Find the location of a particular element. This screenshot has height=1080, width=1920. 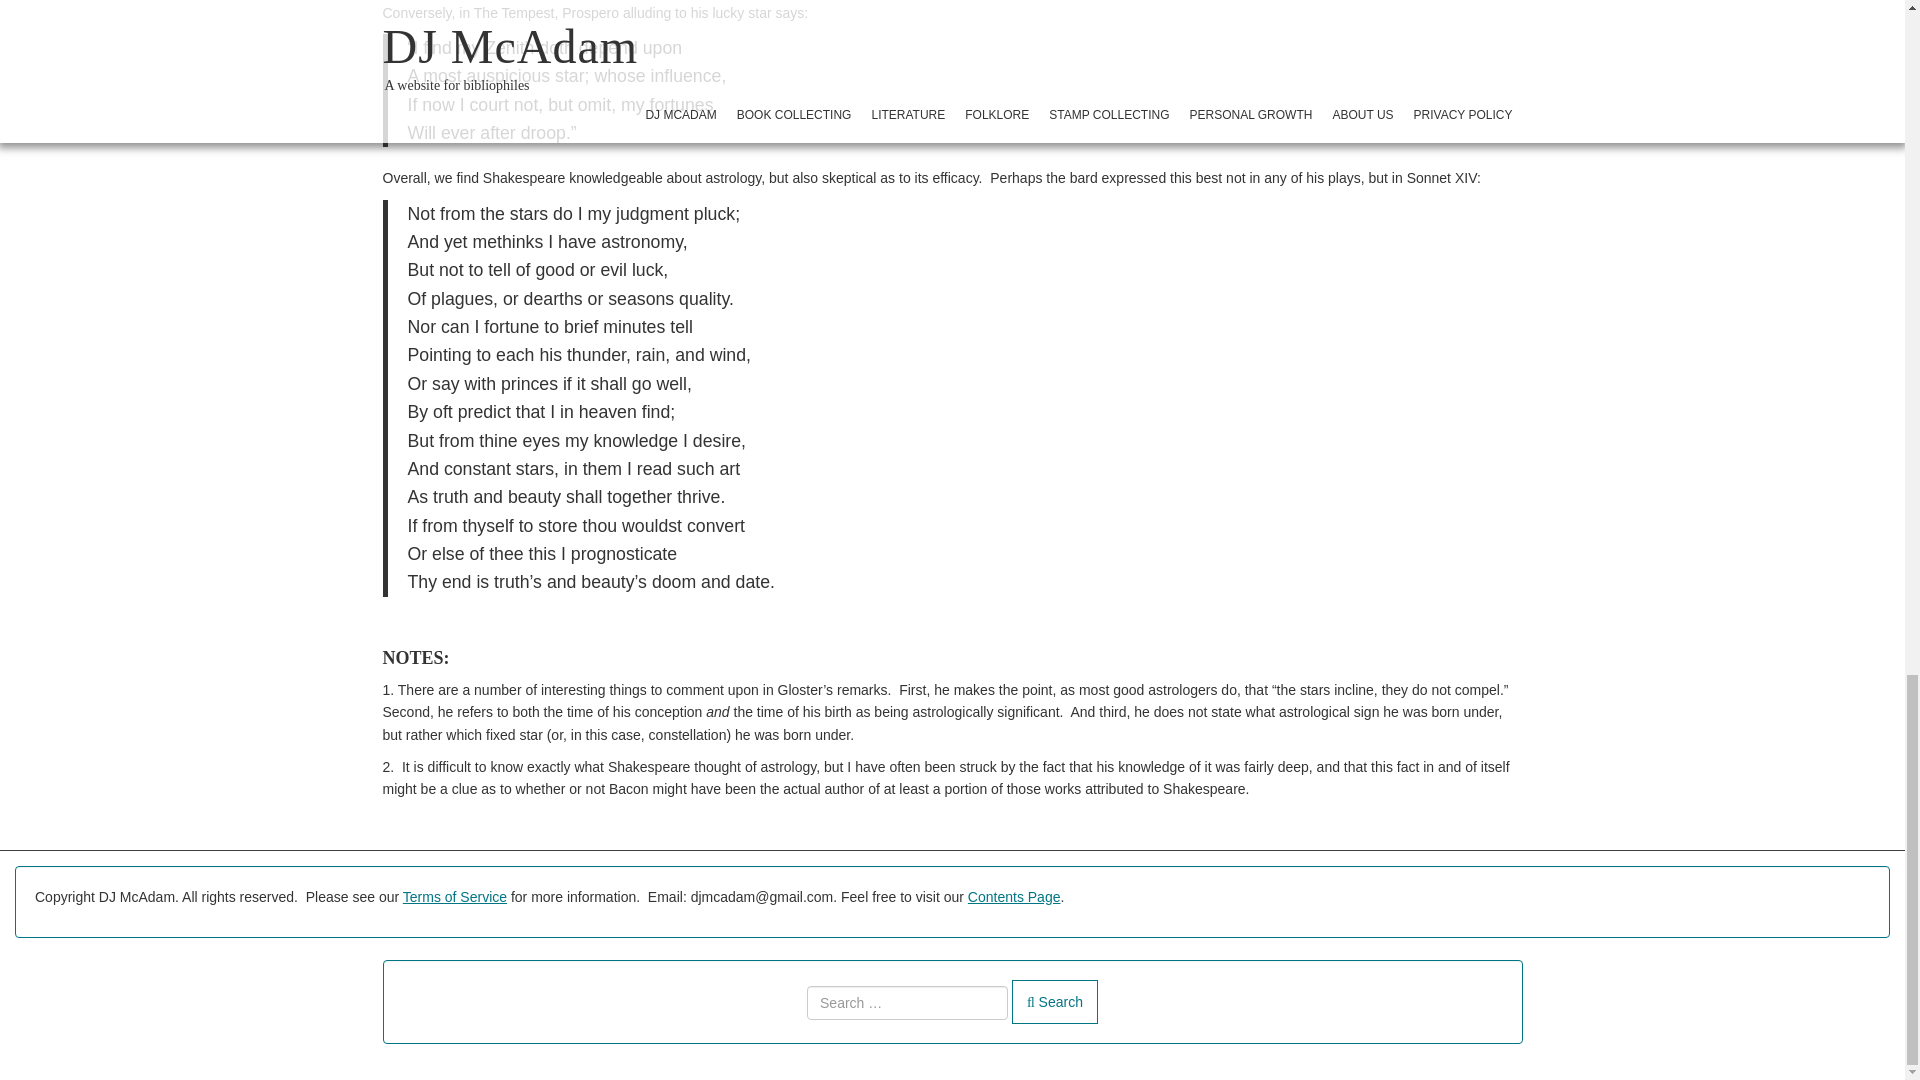

Contents Page is located at coordinates (1014, 896).